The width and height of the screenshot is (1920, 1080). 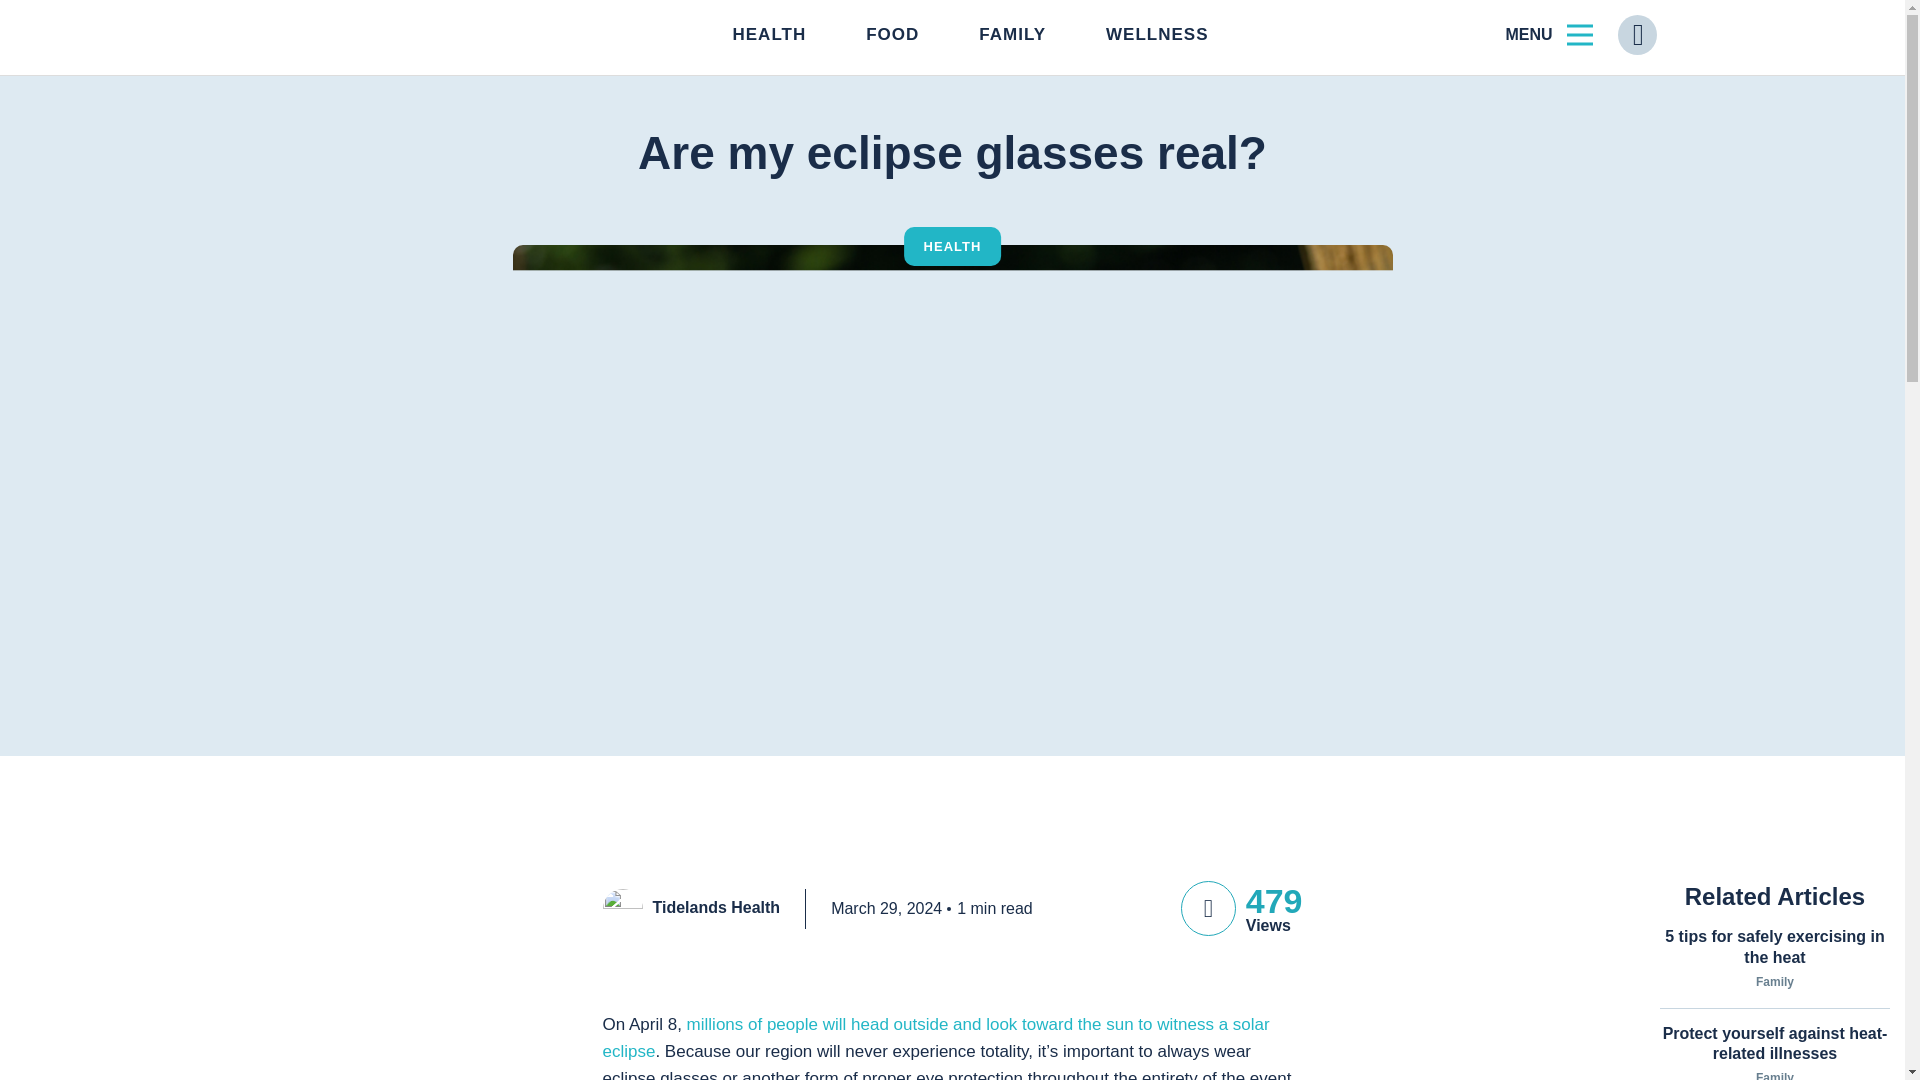 I want to click on Food, so click(x=892, y=35).